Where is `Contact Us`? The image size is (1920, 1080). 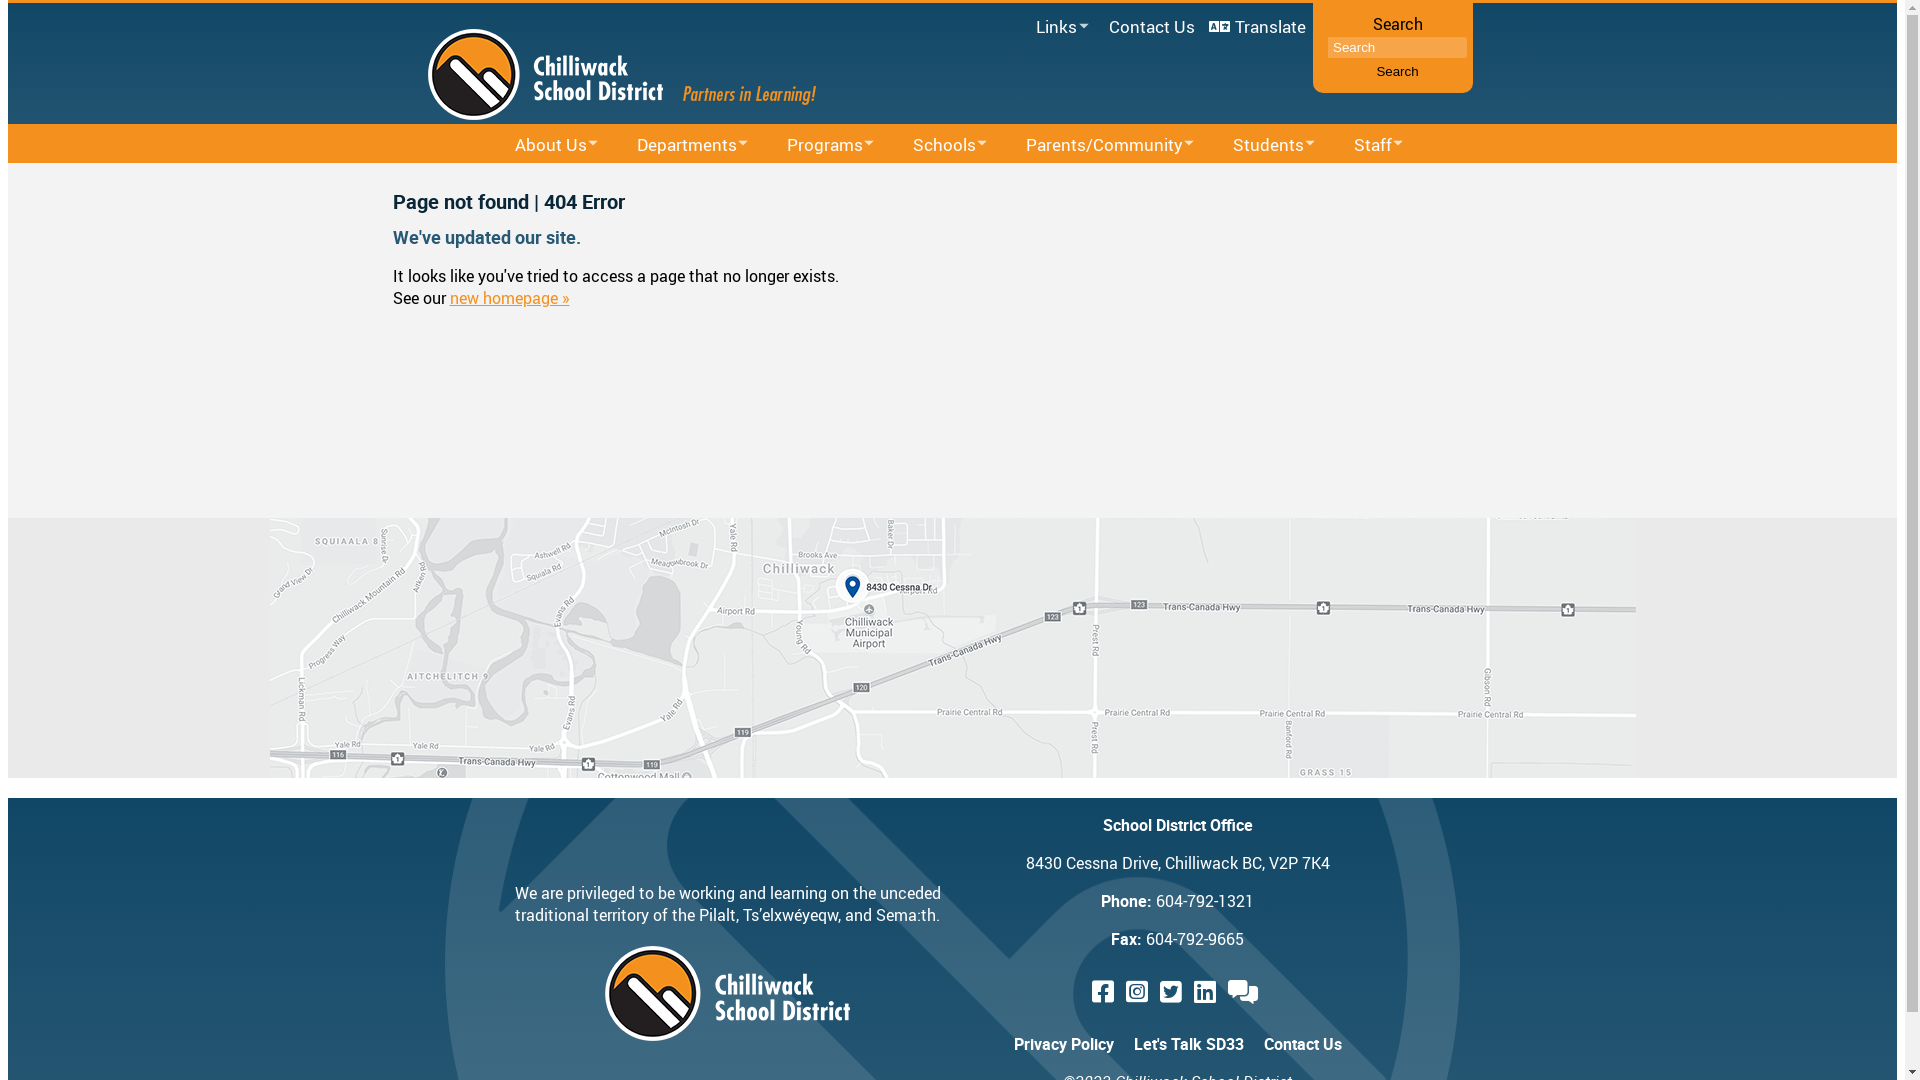 Contact Us is located at coordinates (1303, 1044).